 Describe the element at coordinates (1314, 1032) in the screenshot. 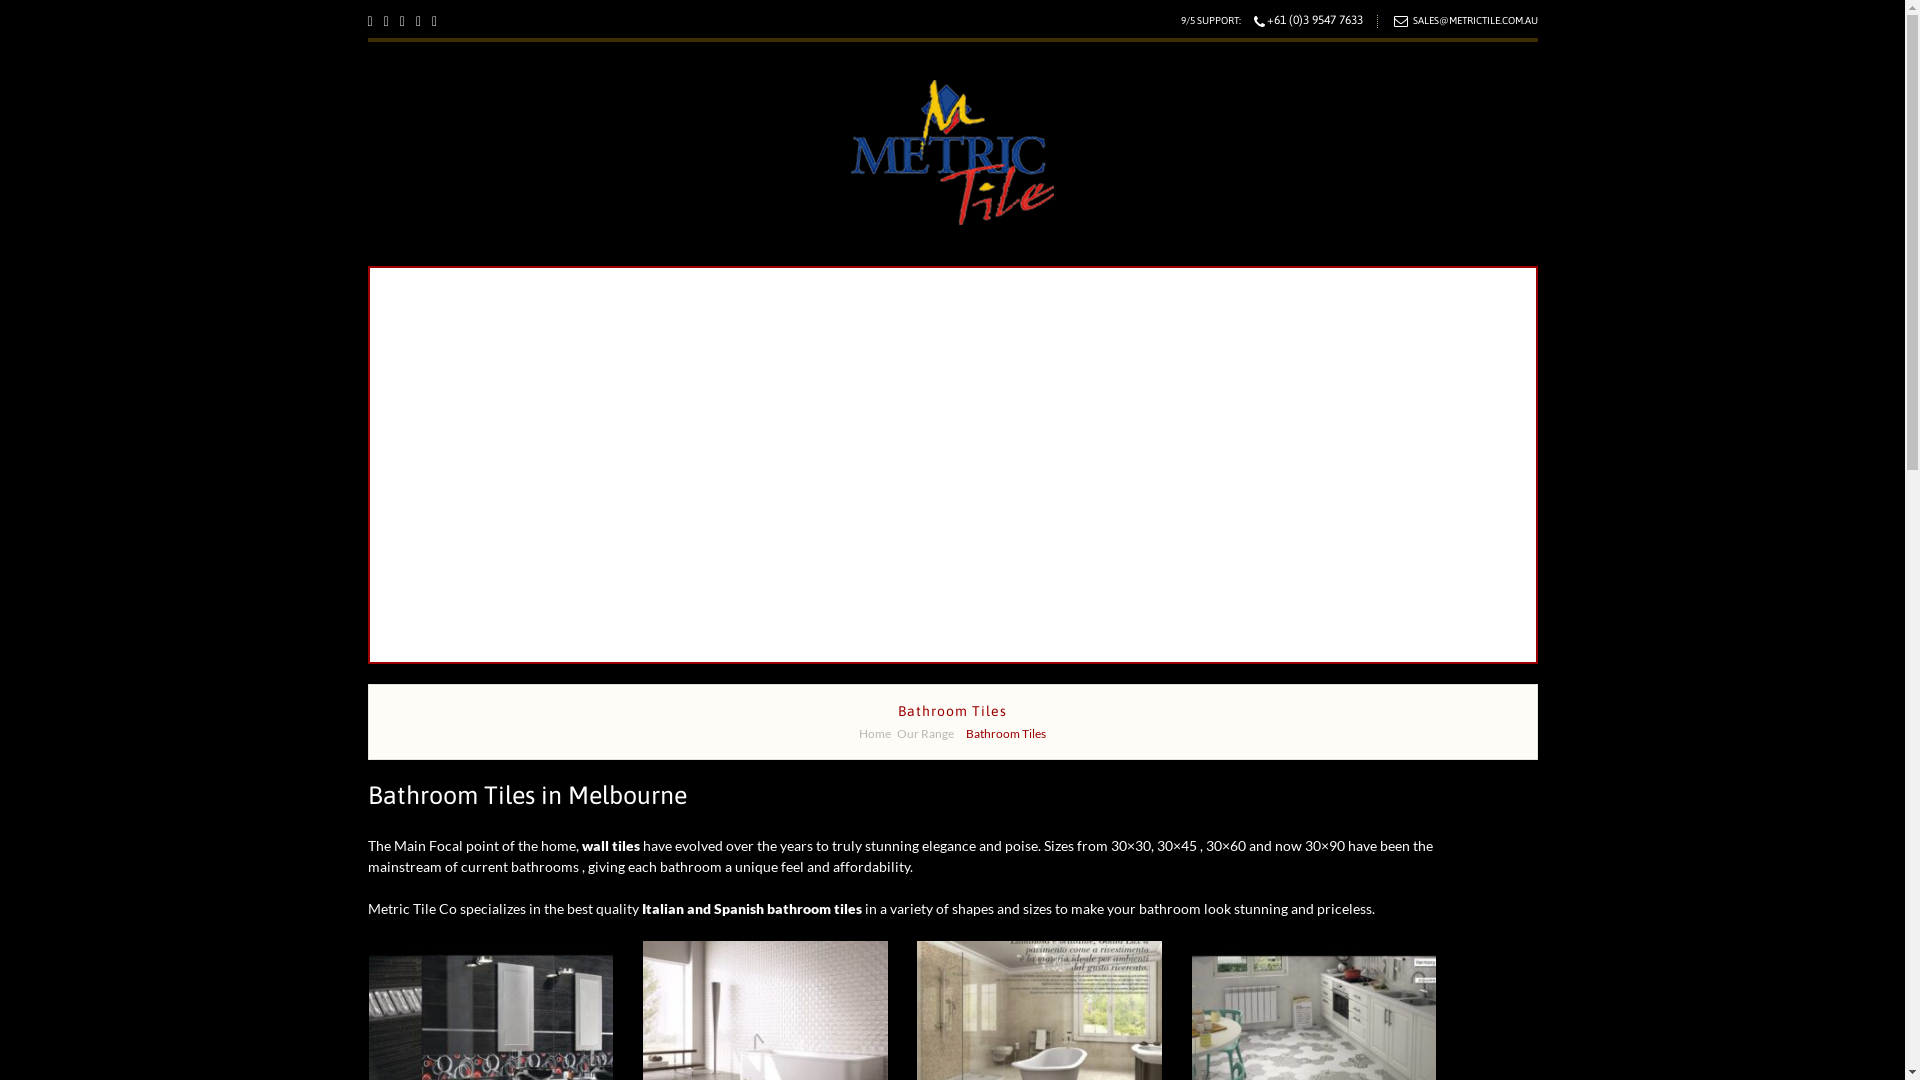

I see `BLANCO MATE HEX` at that location.